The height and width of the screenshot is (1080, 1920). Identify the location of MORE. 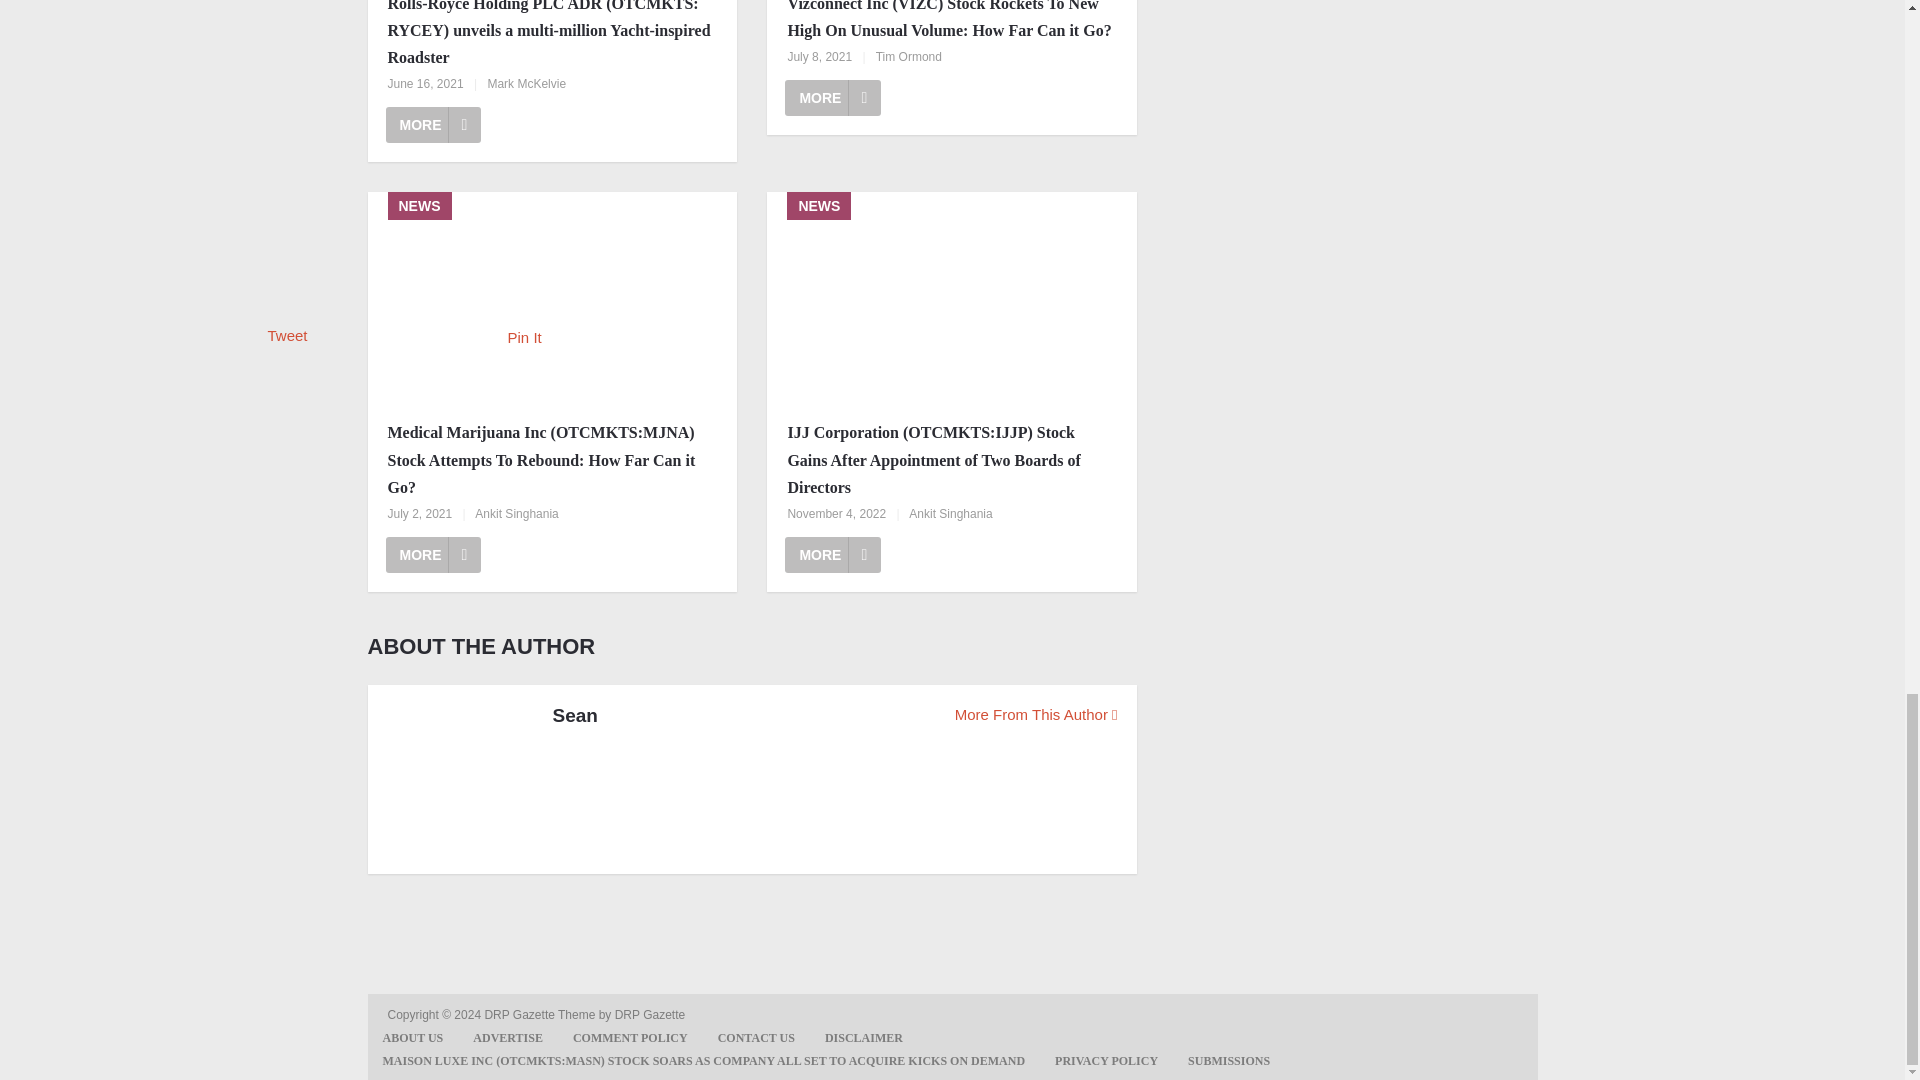
(833, 97).